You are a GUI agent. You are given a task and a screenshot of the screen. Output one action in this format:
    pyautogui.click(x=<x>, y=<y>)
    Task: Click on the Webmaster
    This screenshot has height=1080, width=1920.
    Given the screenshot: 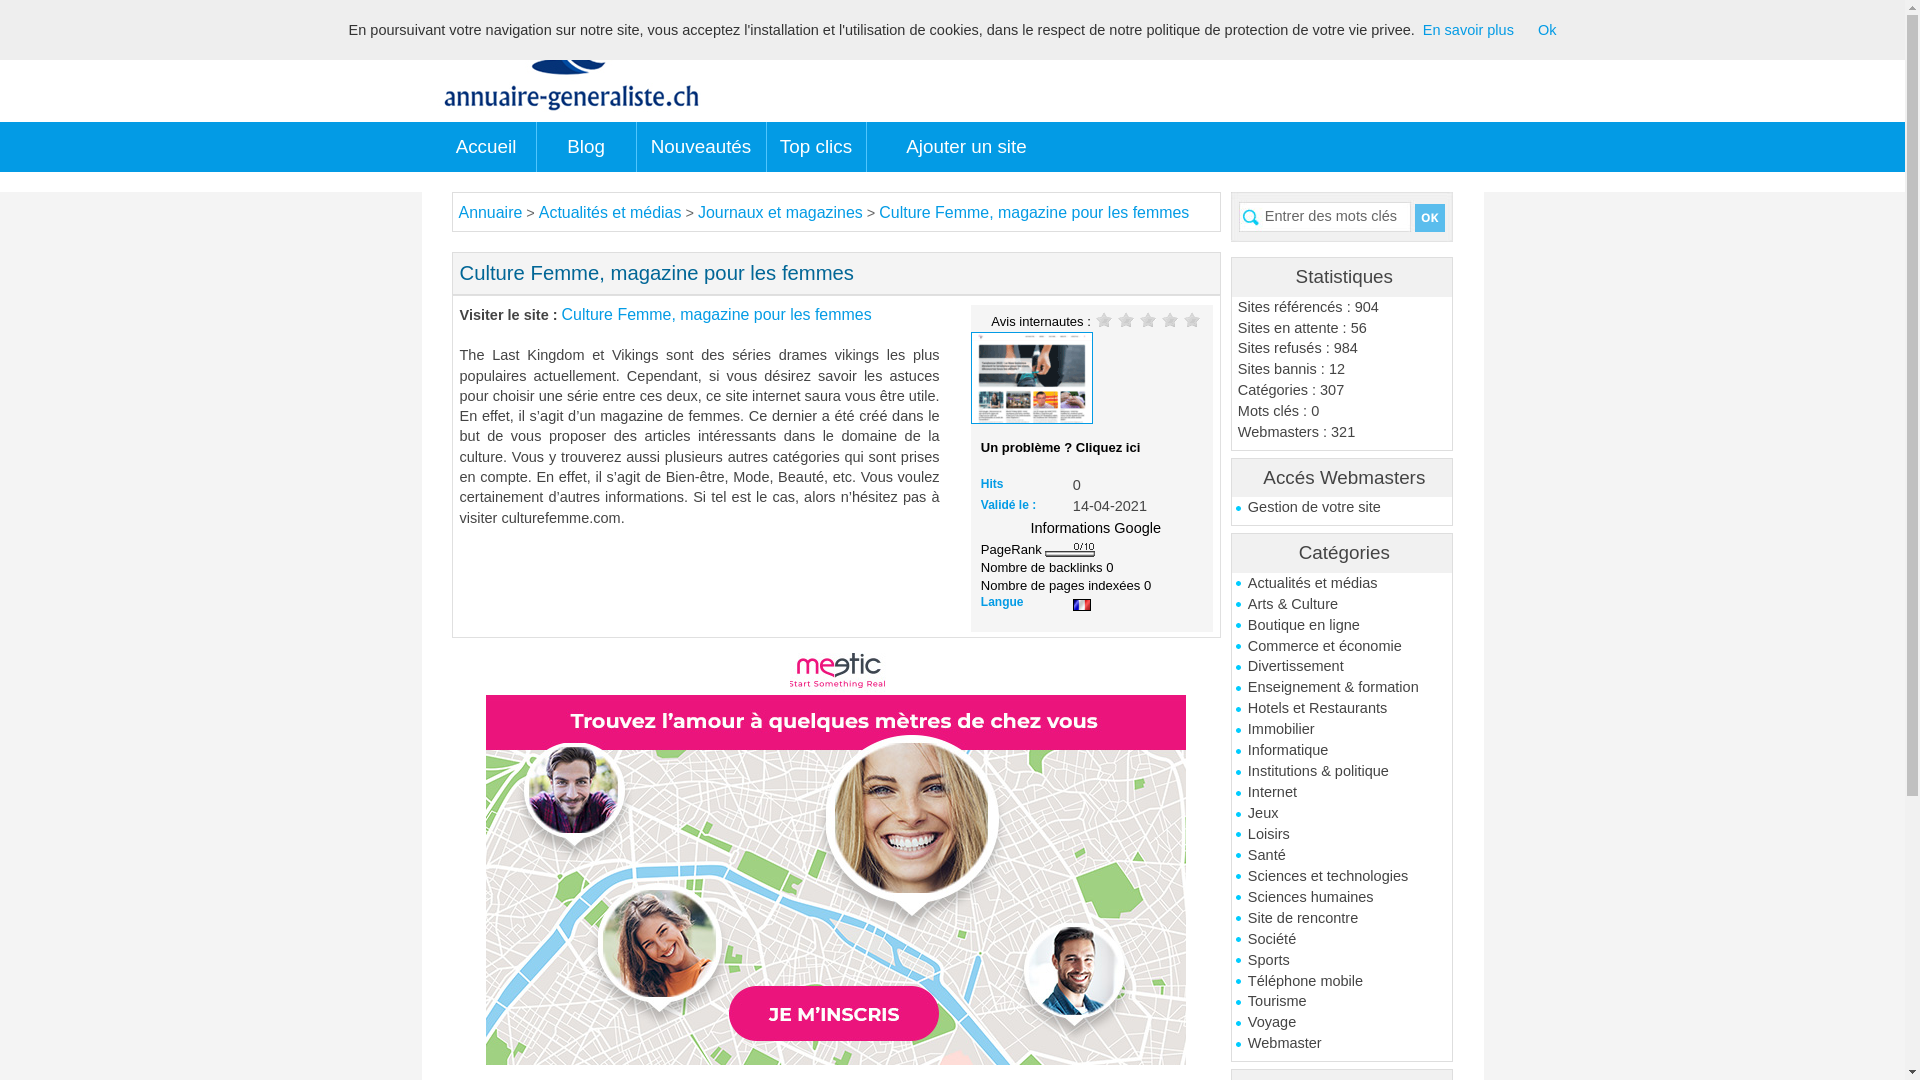 What is the action you would take?
    pyautogui.click(x=1342, y=1044)
    